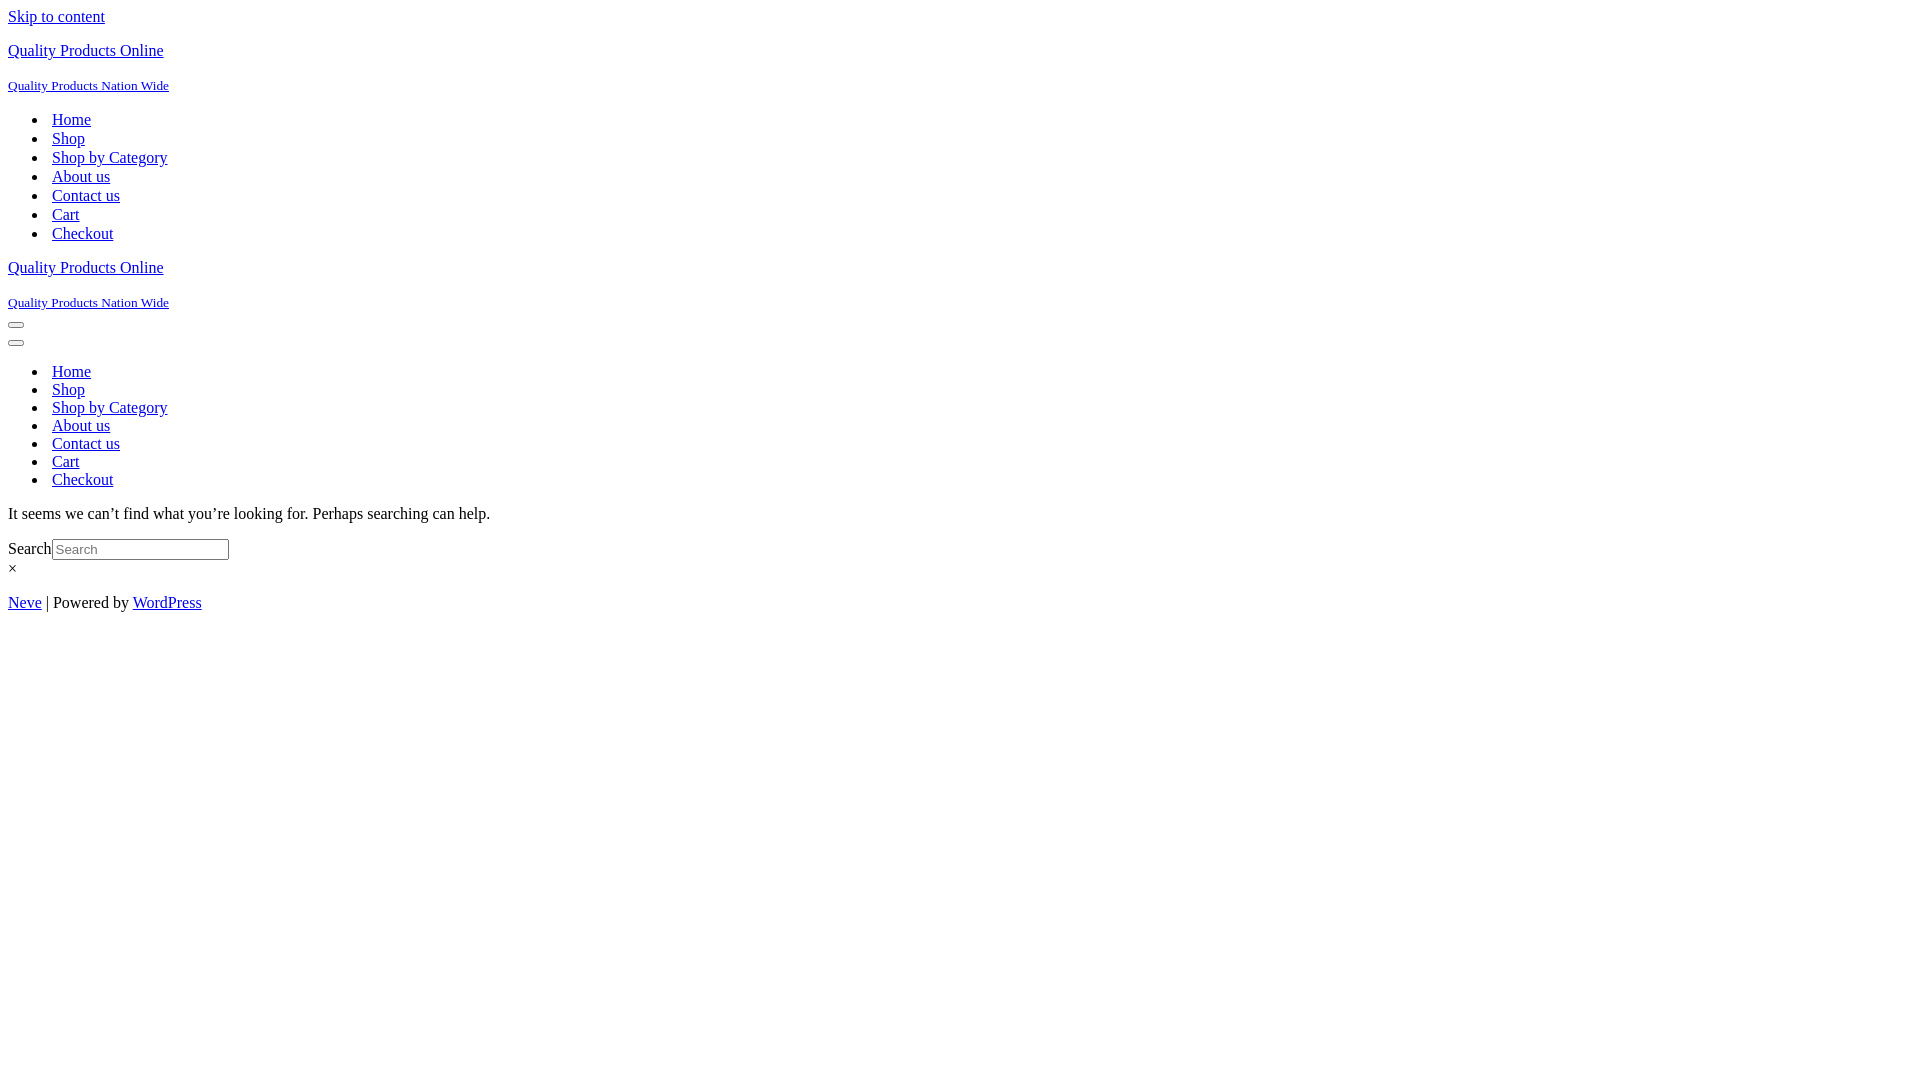  Describe the element at coordinates (82, 234) in the screenshot. I see `Checkout` at that location.